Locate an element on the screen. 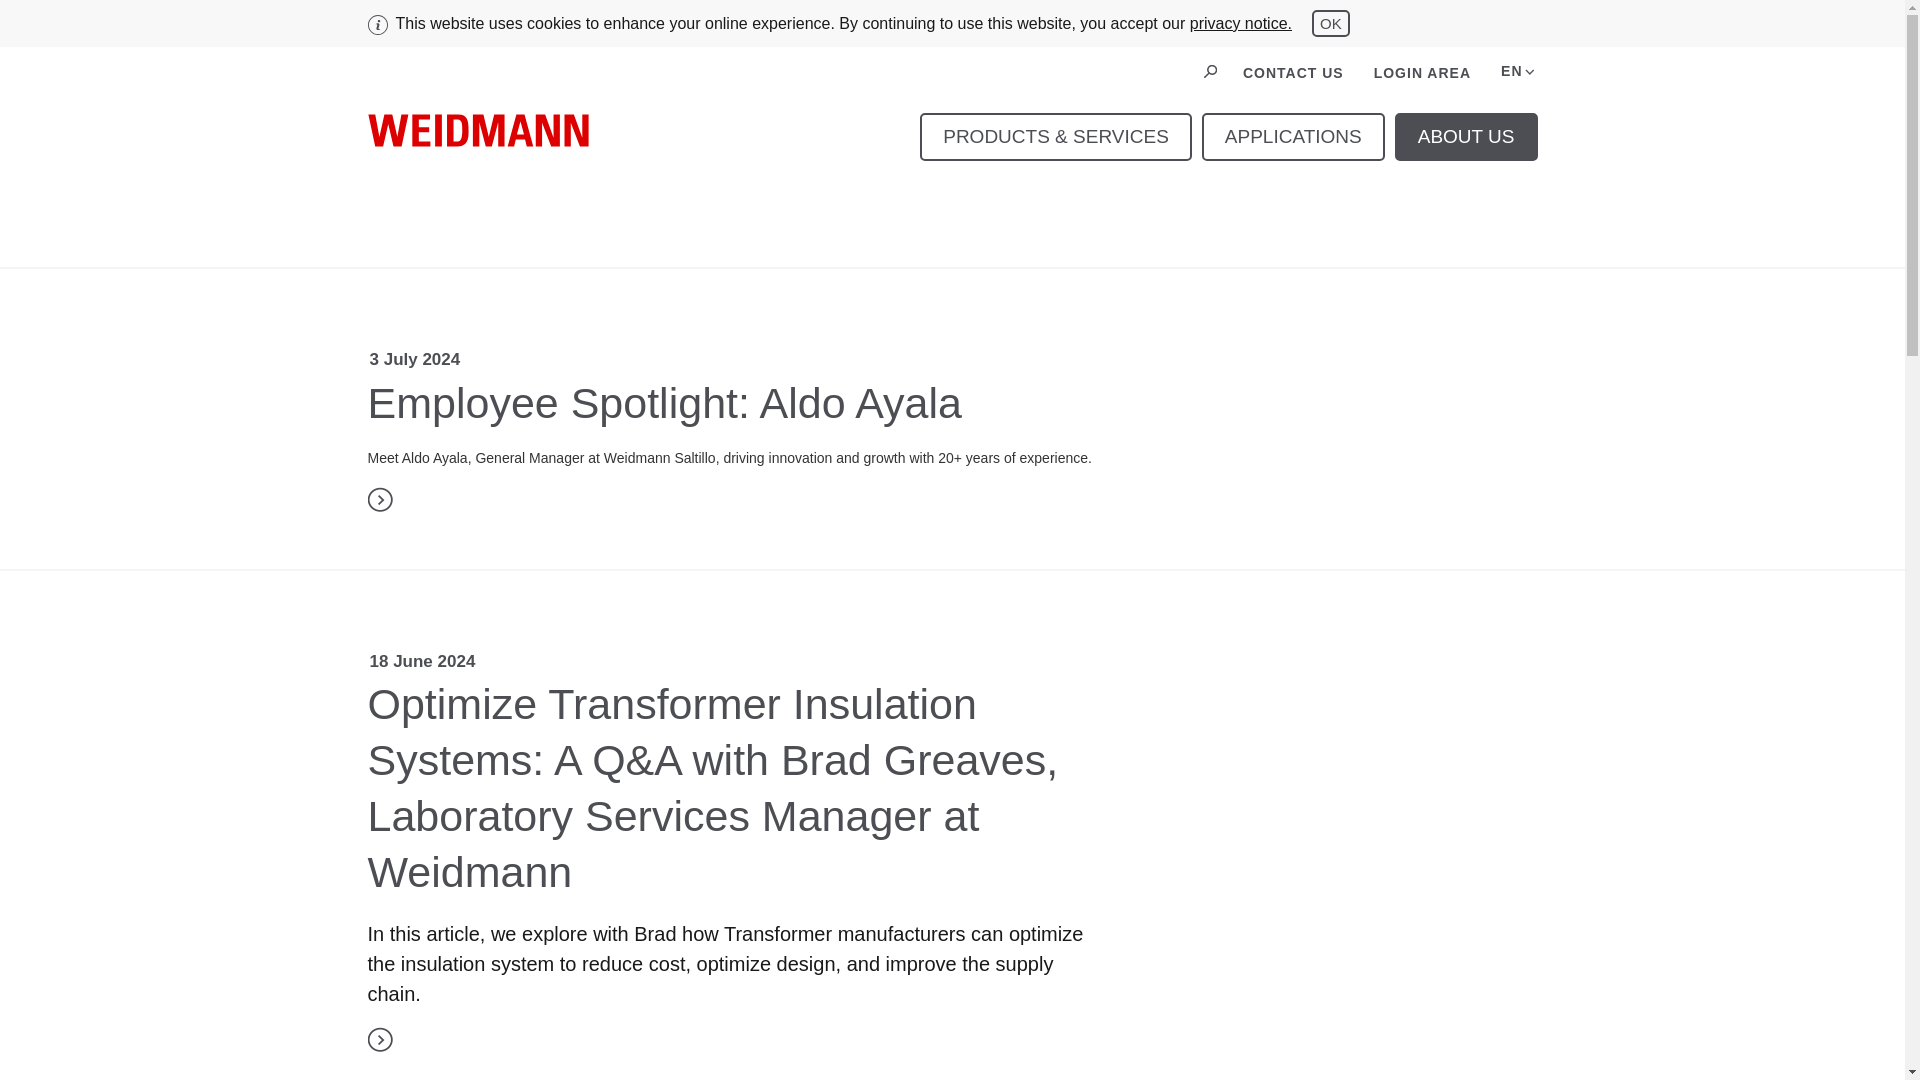  LOGIN AREA is located at coordinates (1422, 70).